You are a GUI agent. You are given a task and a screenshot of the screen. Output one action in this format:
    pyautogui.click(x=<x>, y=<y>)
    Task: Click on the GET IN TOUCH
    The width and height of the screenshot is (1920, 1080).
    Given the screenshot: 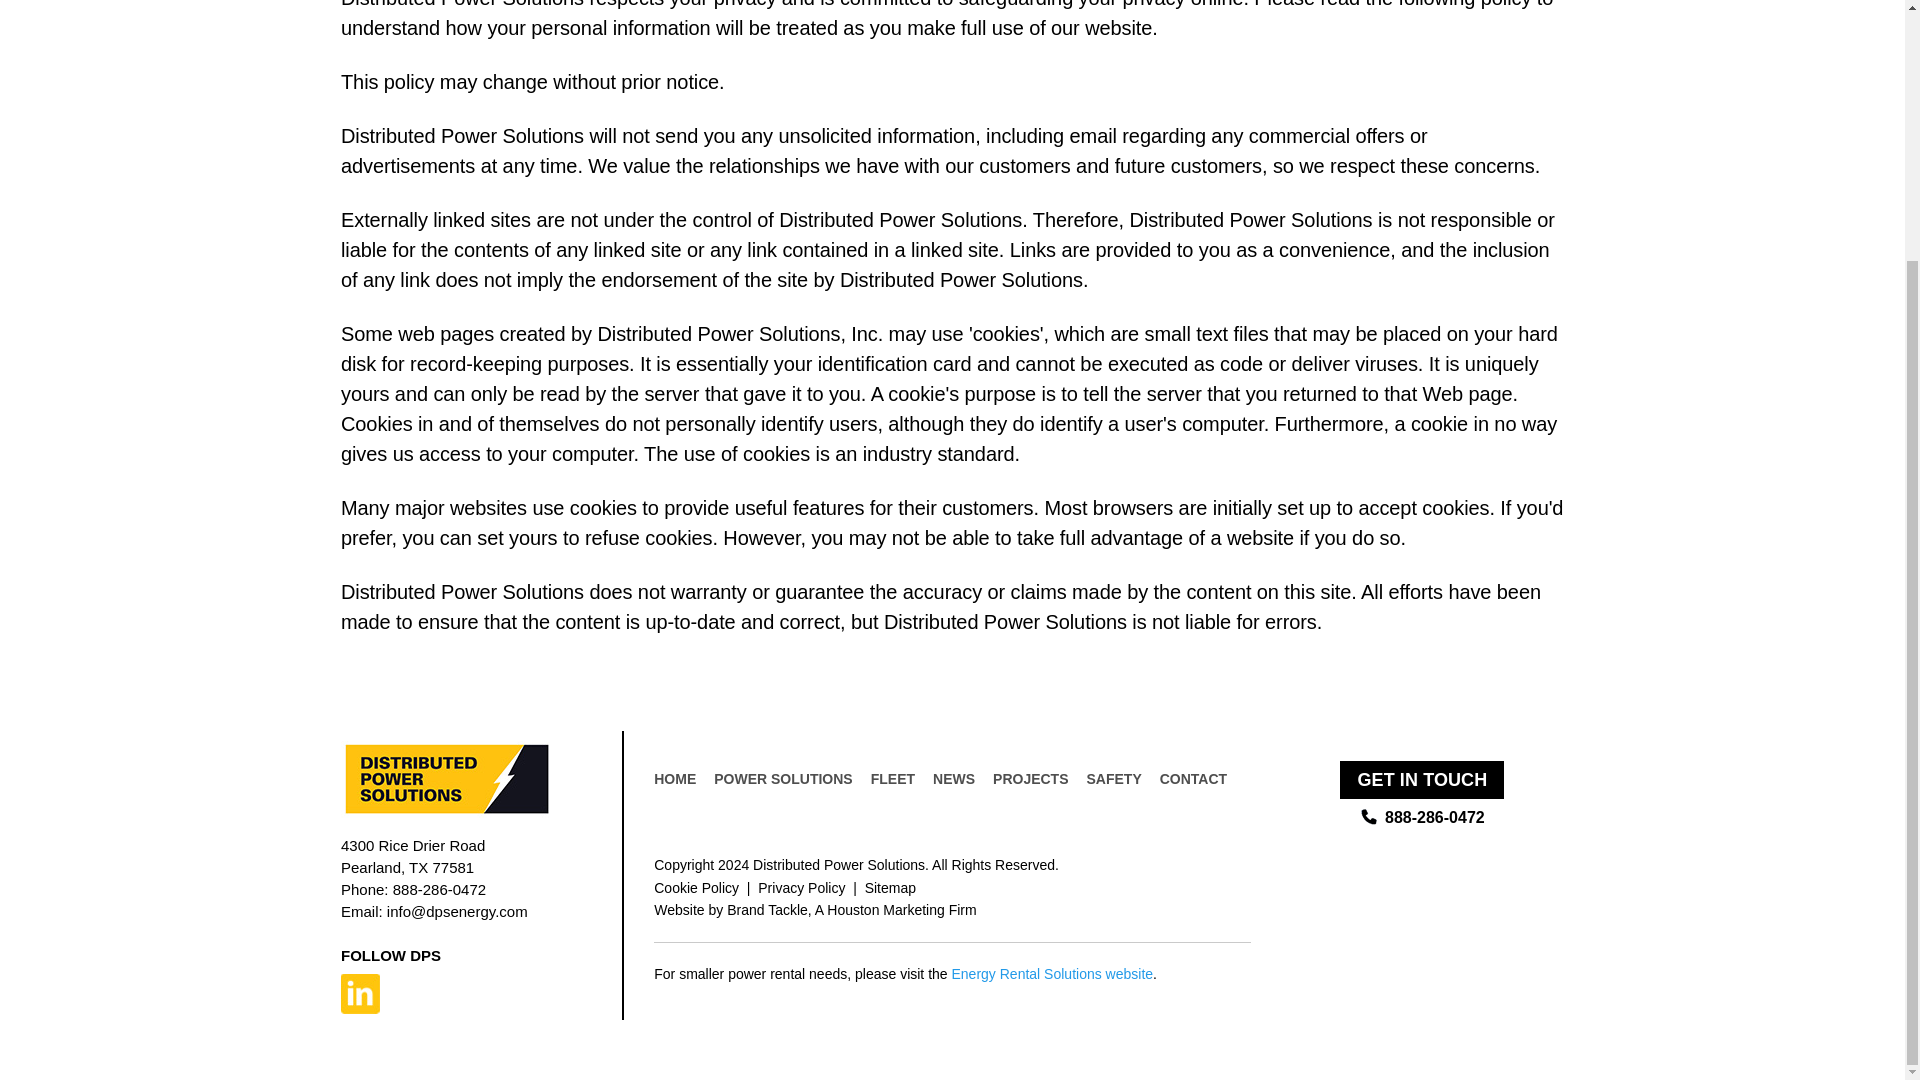 What is the action you would take?
    pyautogui.click(x=1422, y=780)
    